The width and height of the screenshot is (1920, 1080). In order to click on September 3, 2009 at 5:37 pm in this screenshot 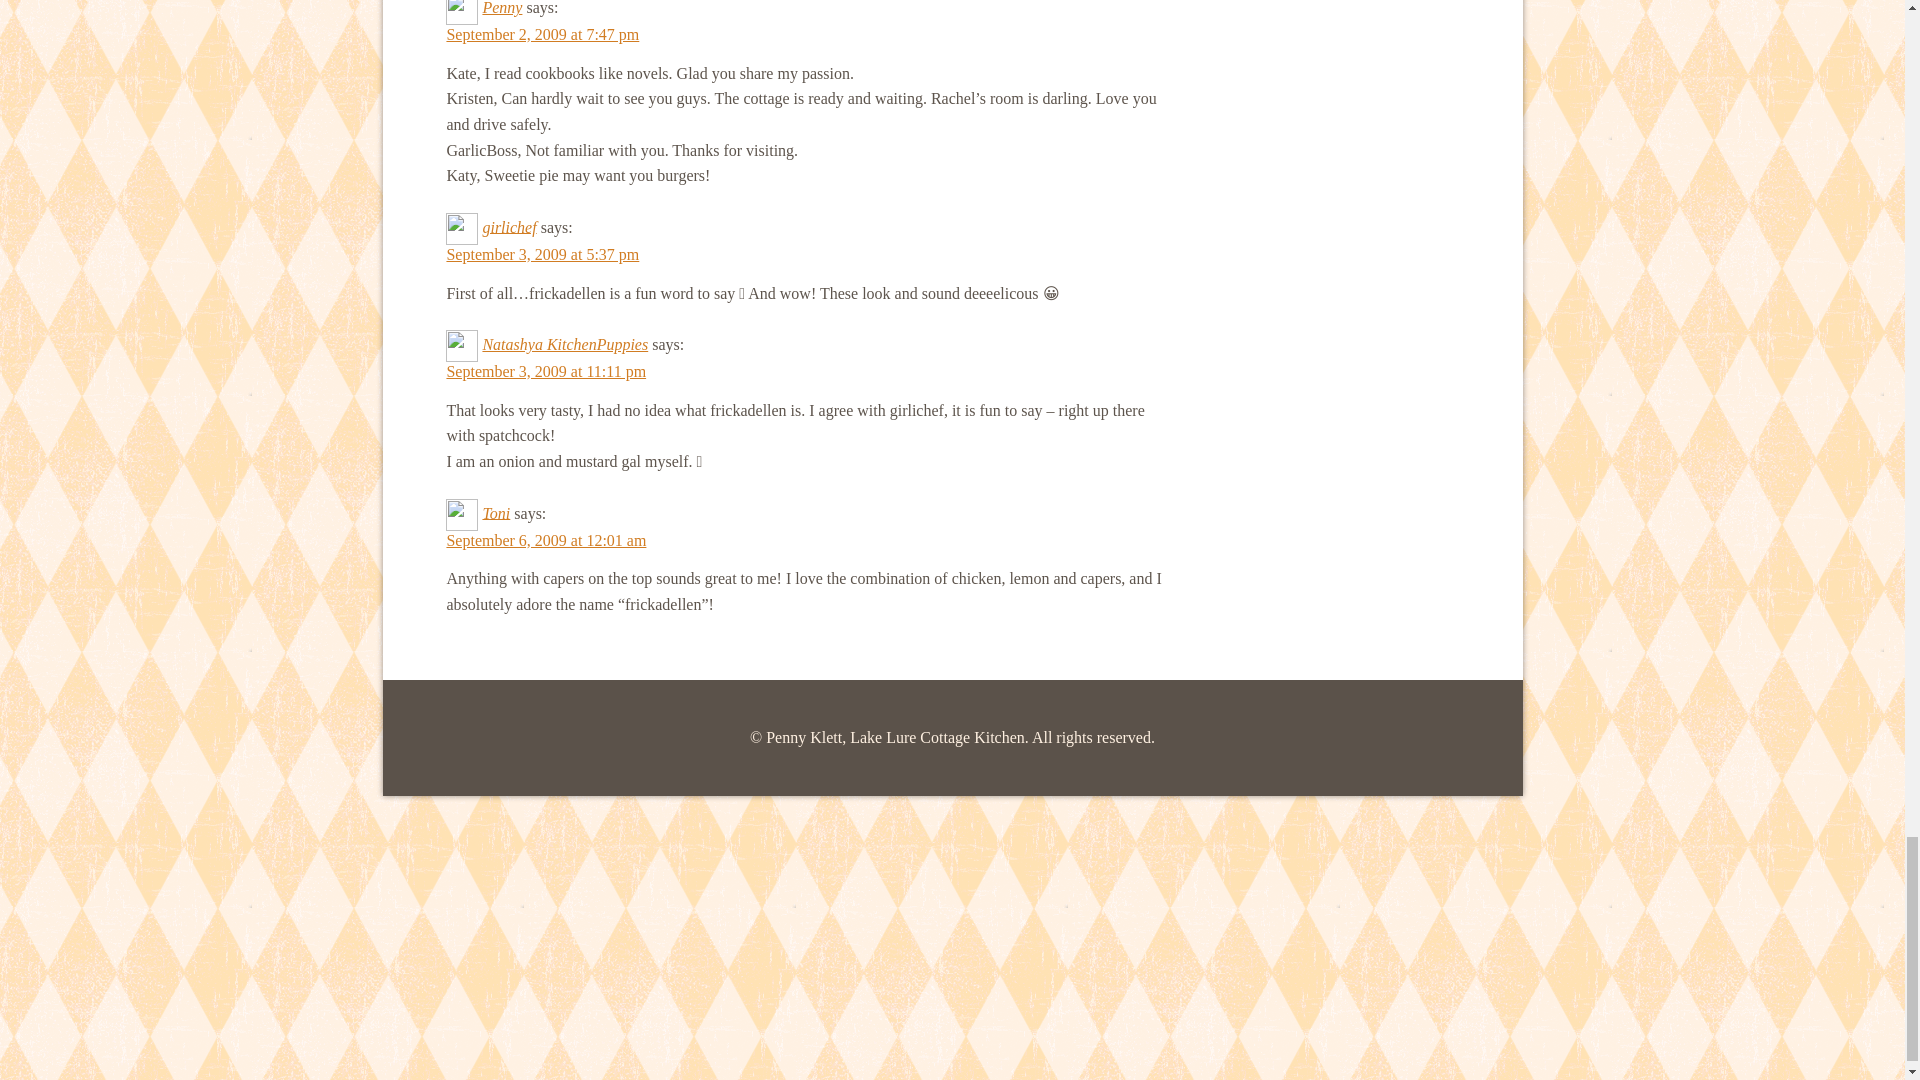, I will do `click(542, 254)`.